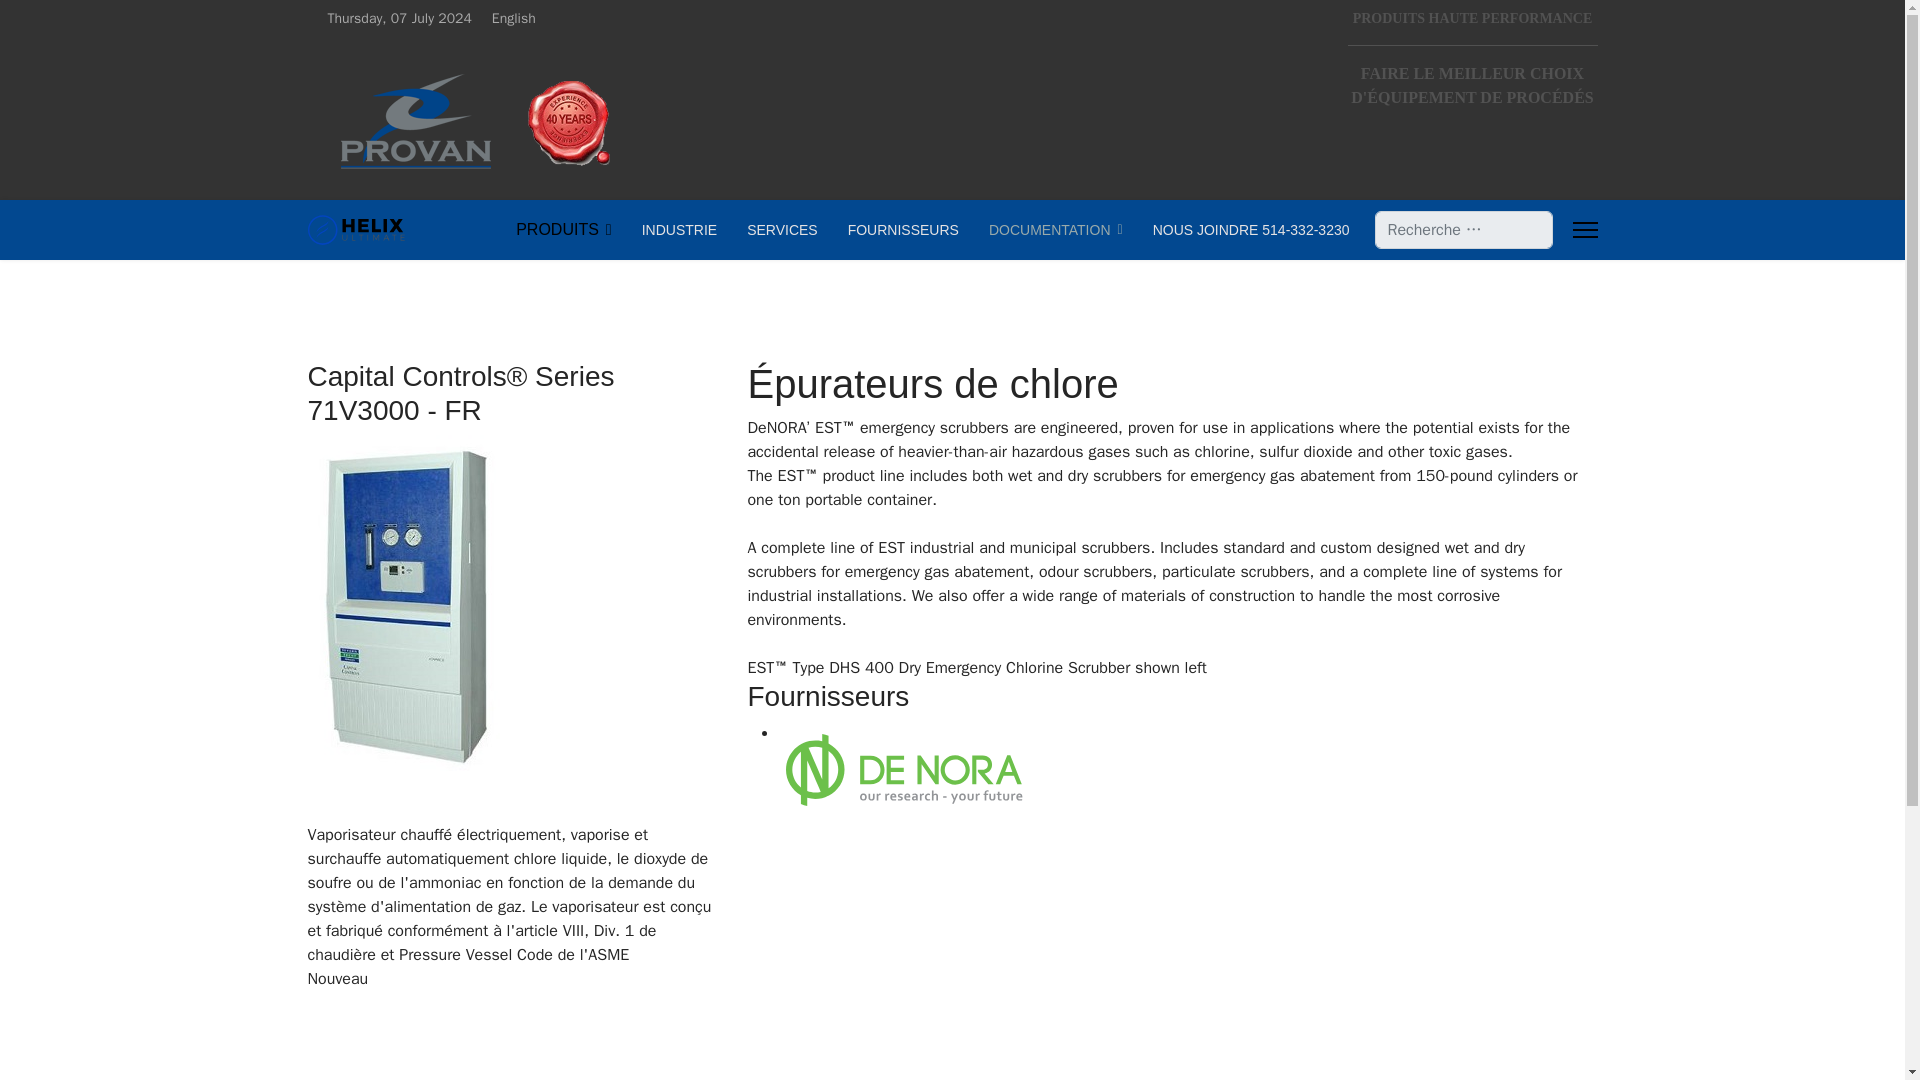  What do you see at coordinates (564, 230) in the screenshot?
I see `PRODUITS` at bounding box center [564, 230].